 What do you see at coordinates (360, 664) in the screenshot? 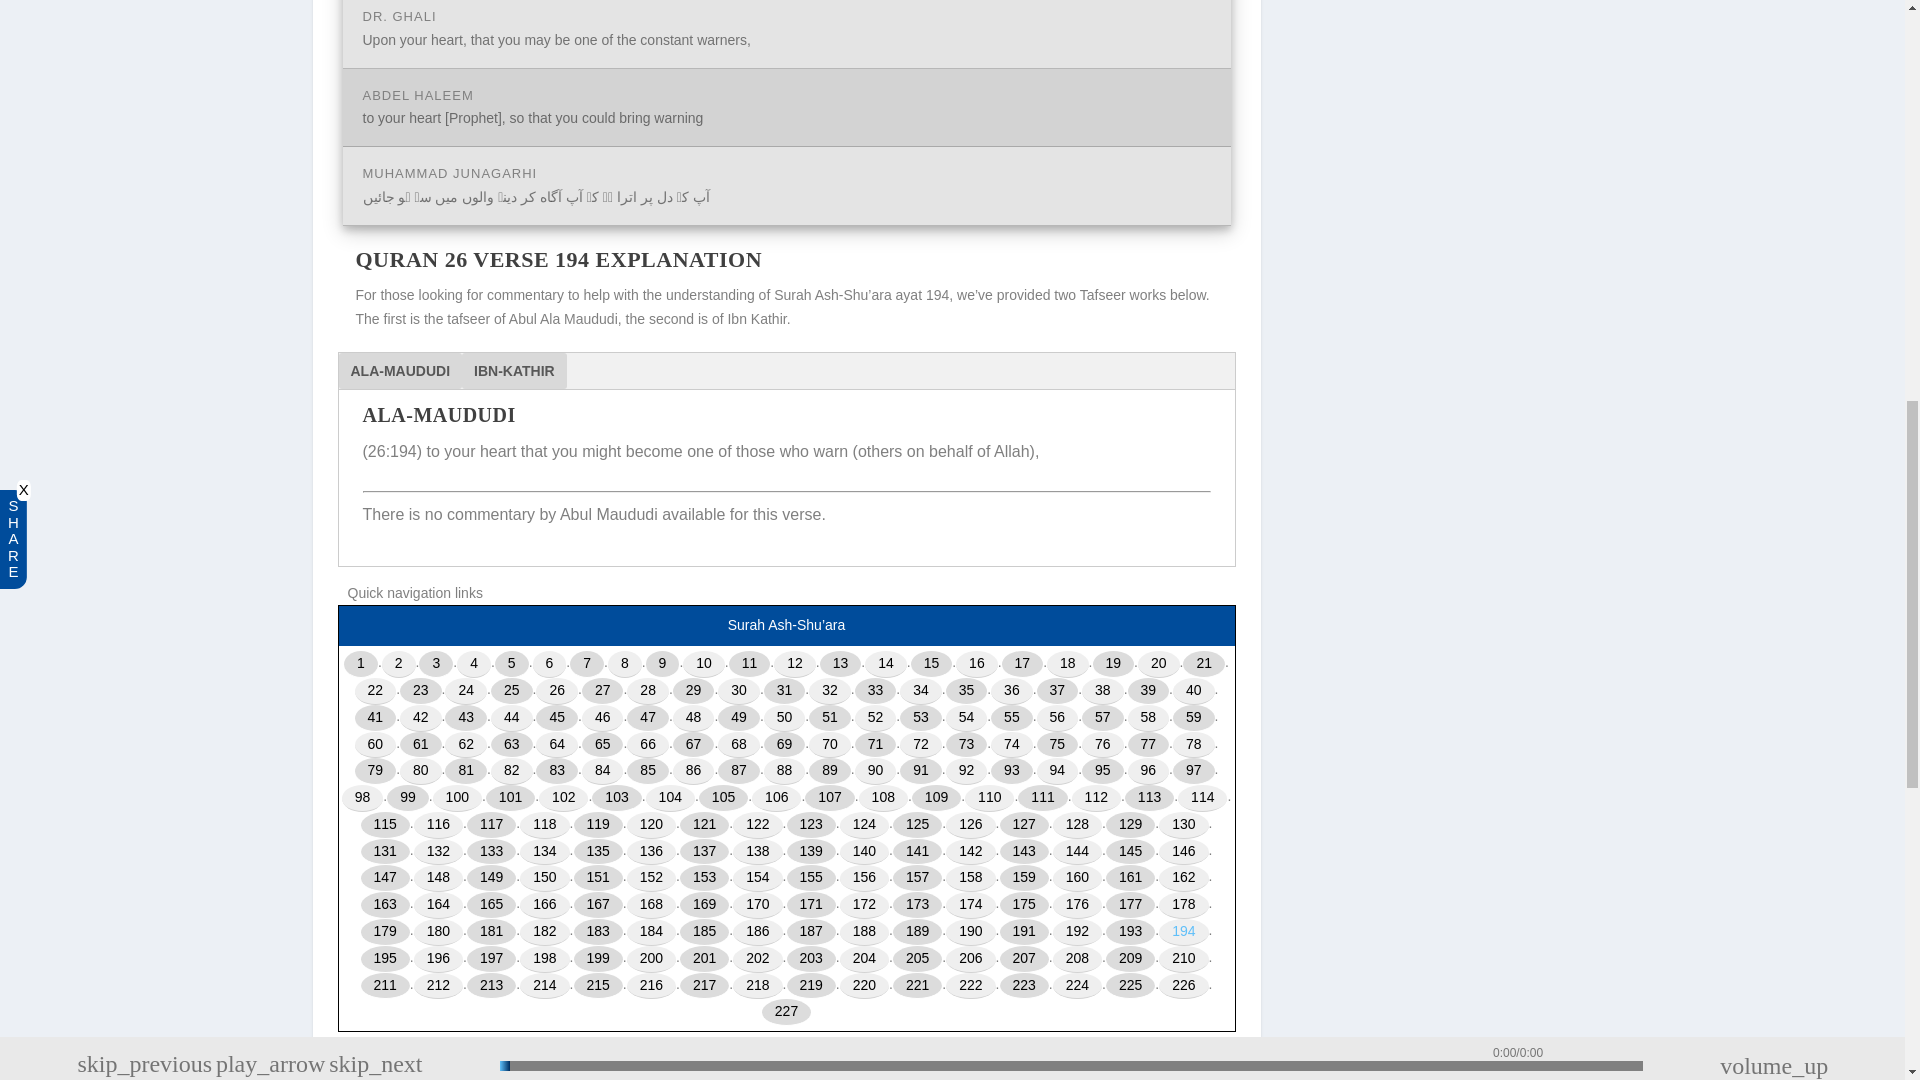
I see `1` at bounding box center [360, 664].